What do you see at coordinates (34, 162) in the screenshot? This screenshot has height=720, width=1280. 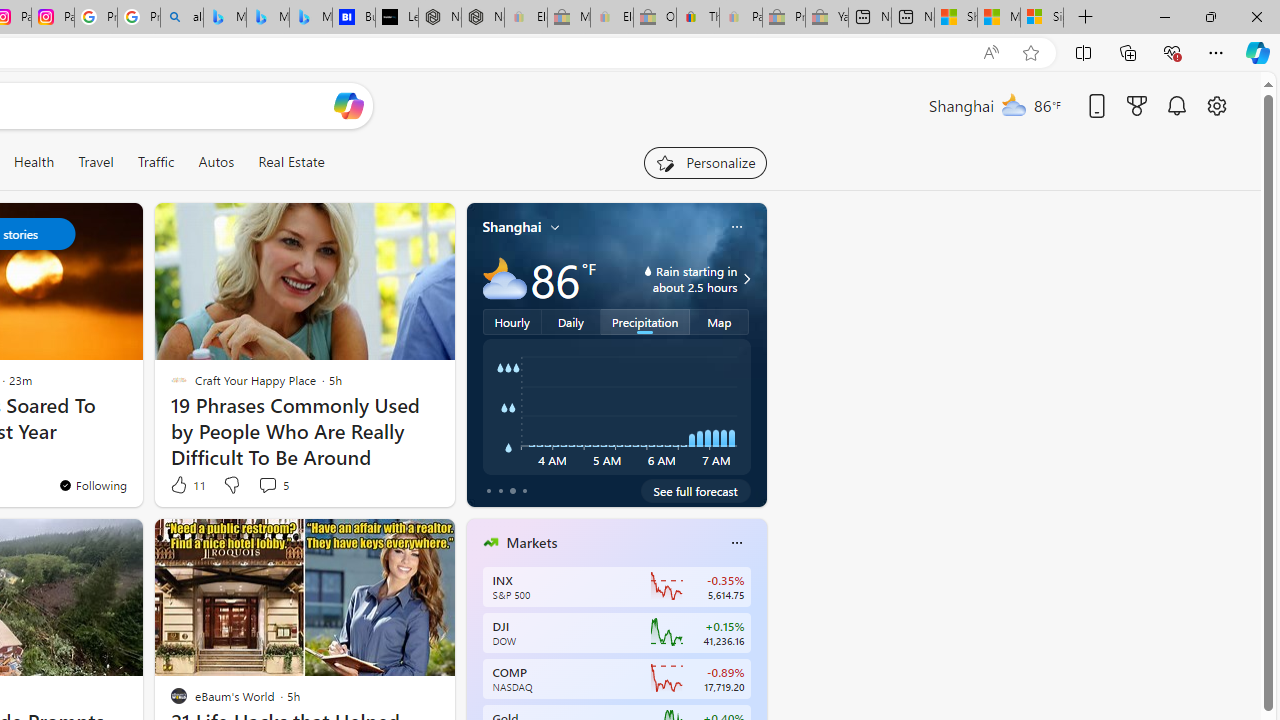 I see `Health` at bounding box center [34, 162].